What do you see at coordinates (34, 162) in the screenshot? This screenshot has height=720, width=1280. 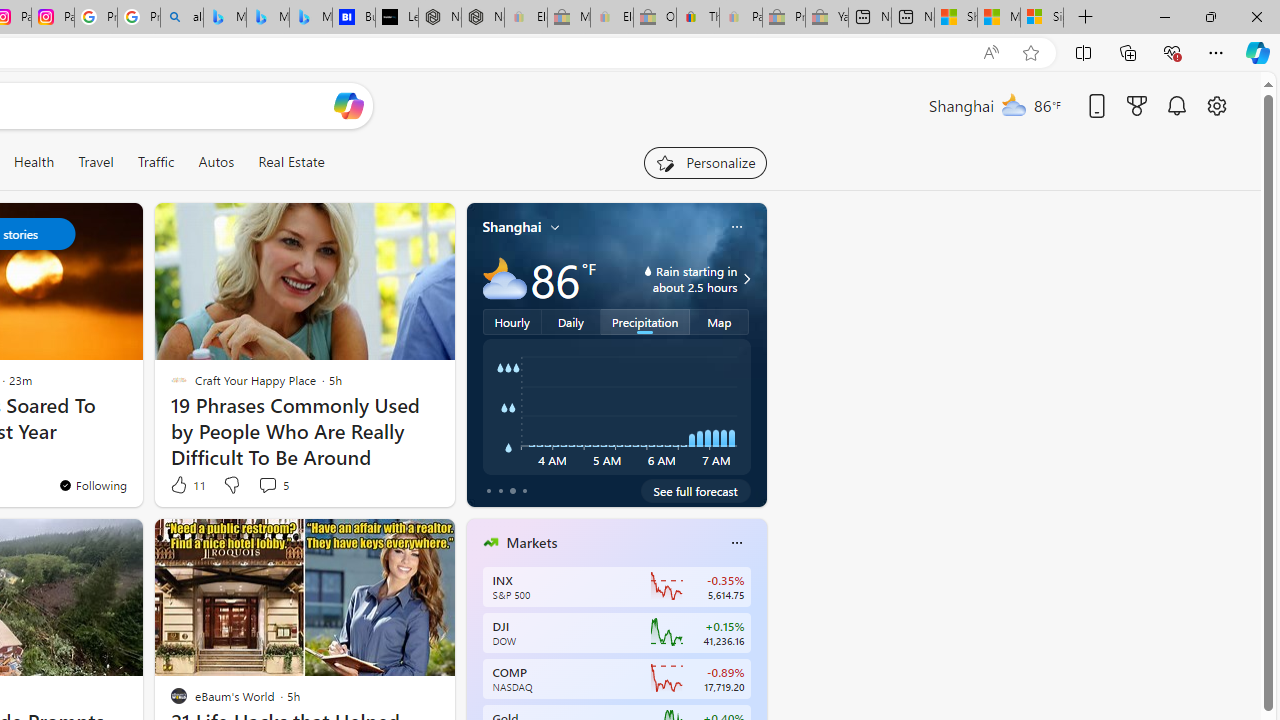 I see `Health` at bounding box center [34, 162].